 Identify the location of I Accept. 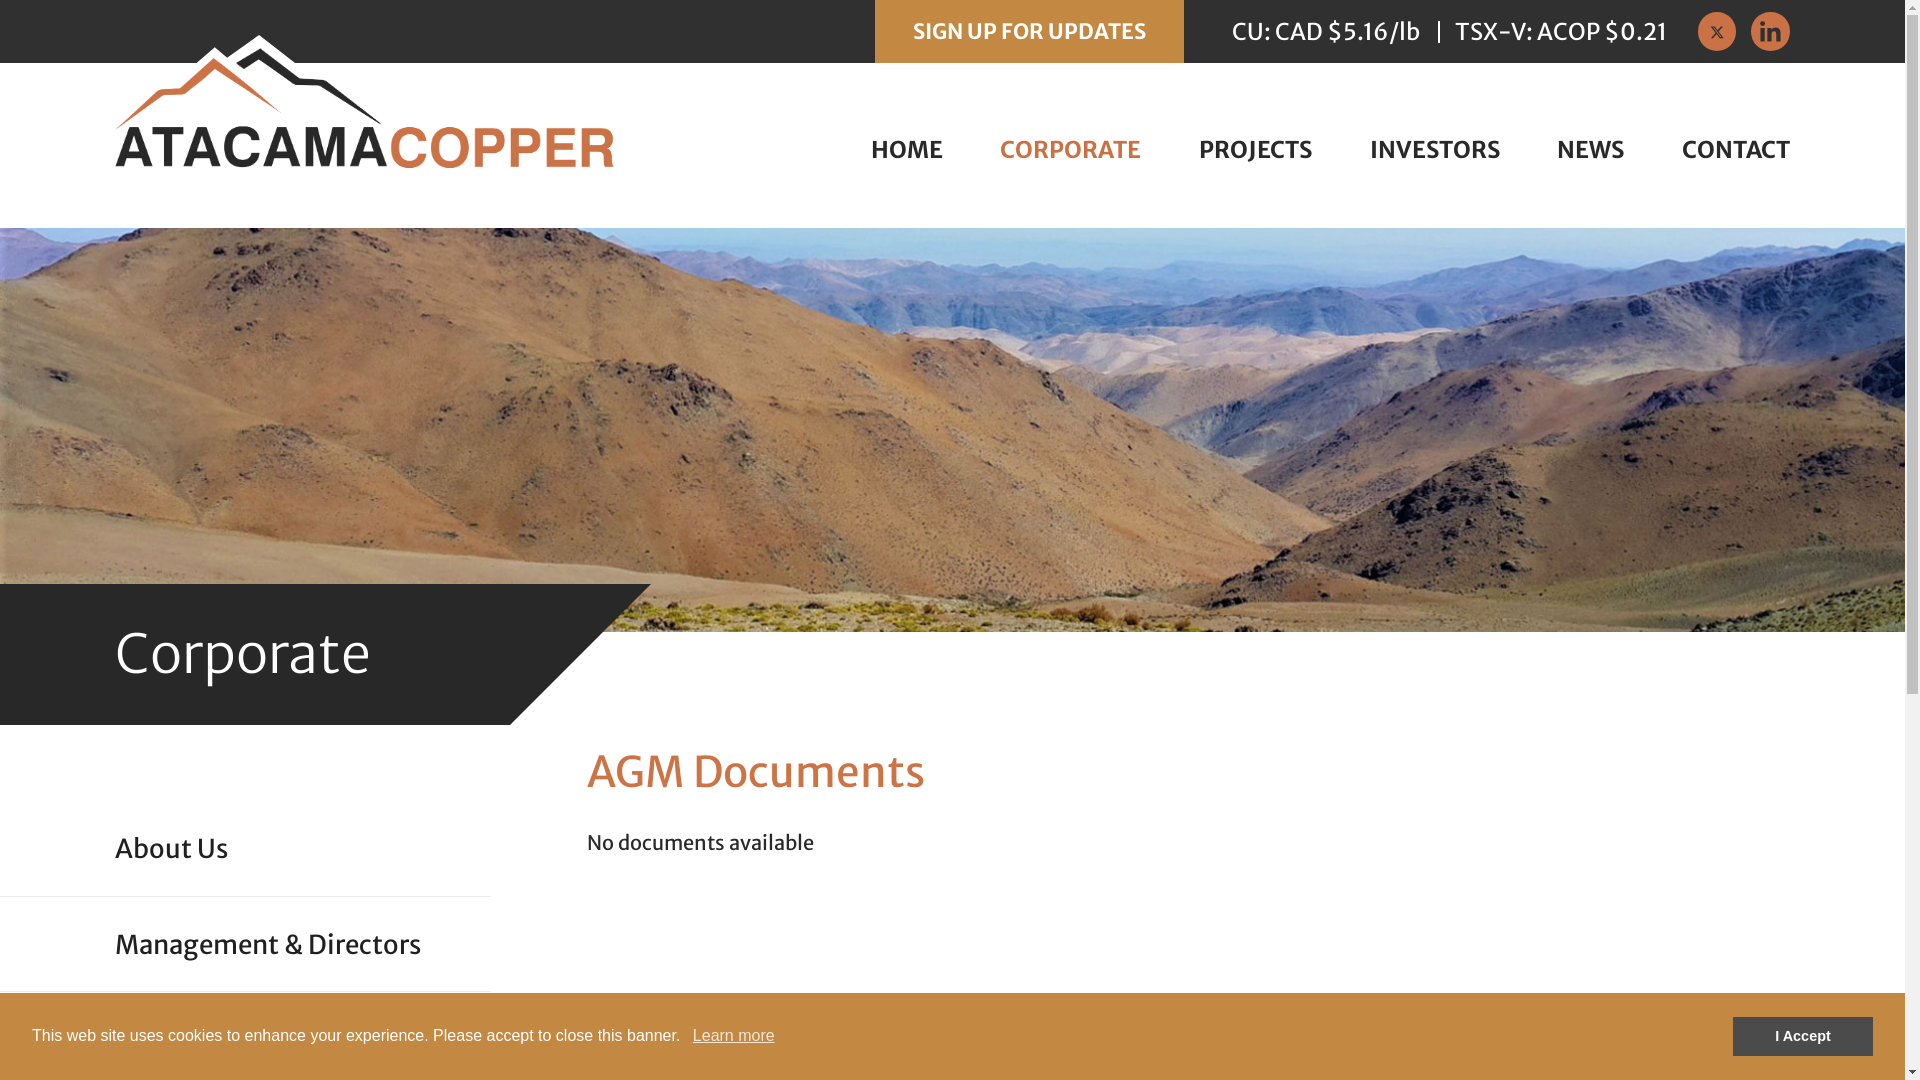
(1803, 1036).